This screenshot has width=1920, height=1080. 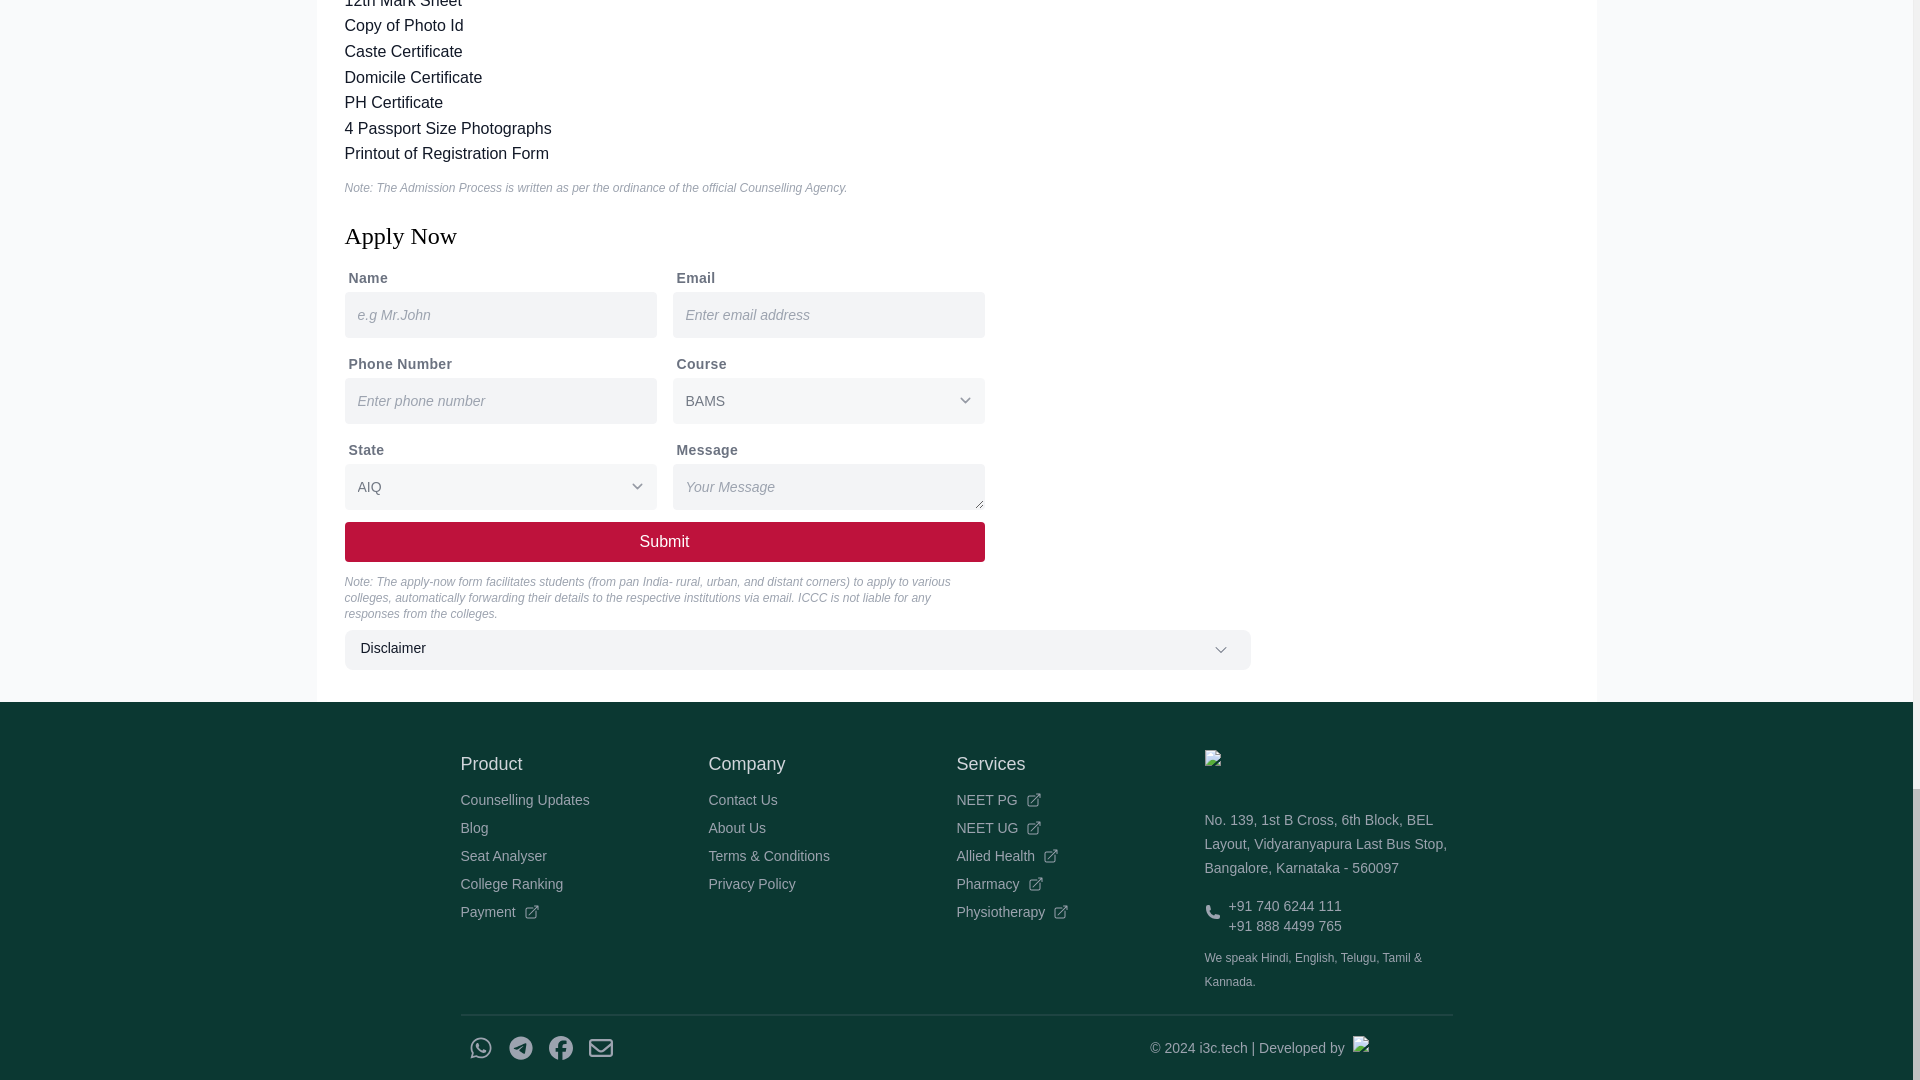 What do you see at coordinates (584, 828) in the screenshot?
I see `Blog` at bounding box center [584, 828].